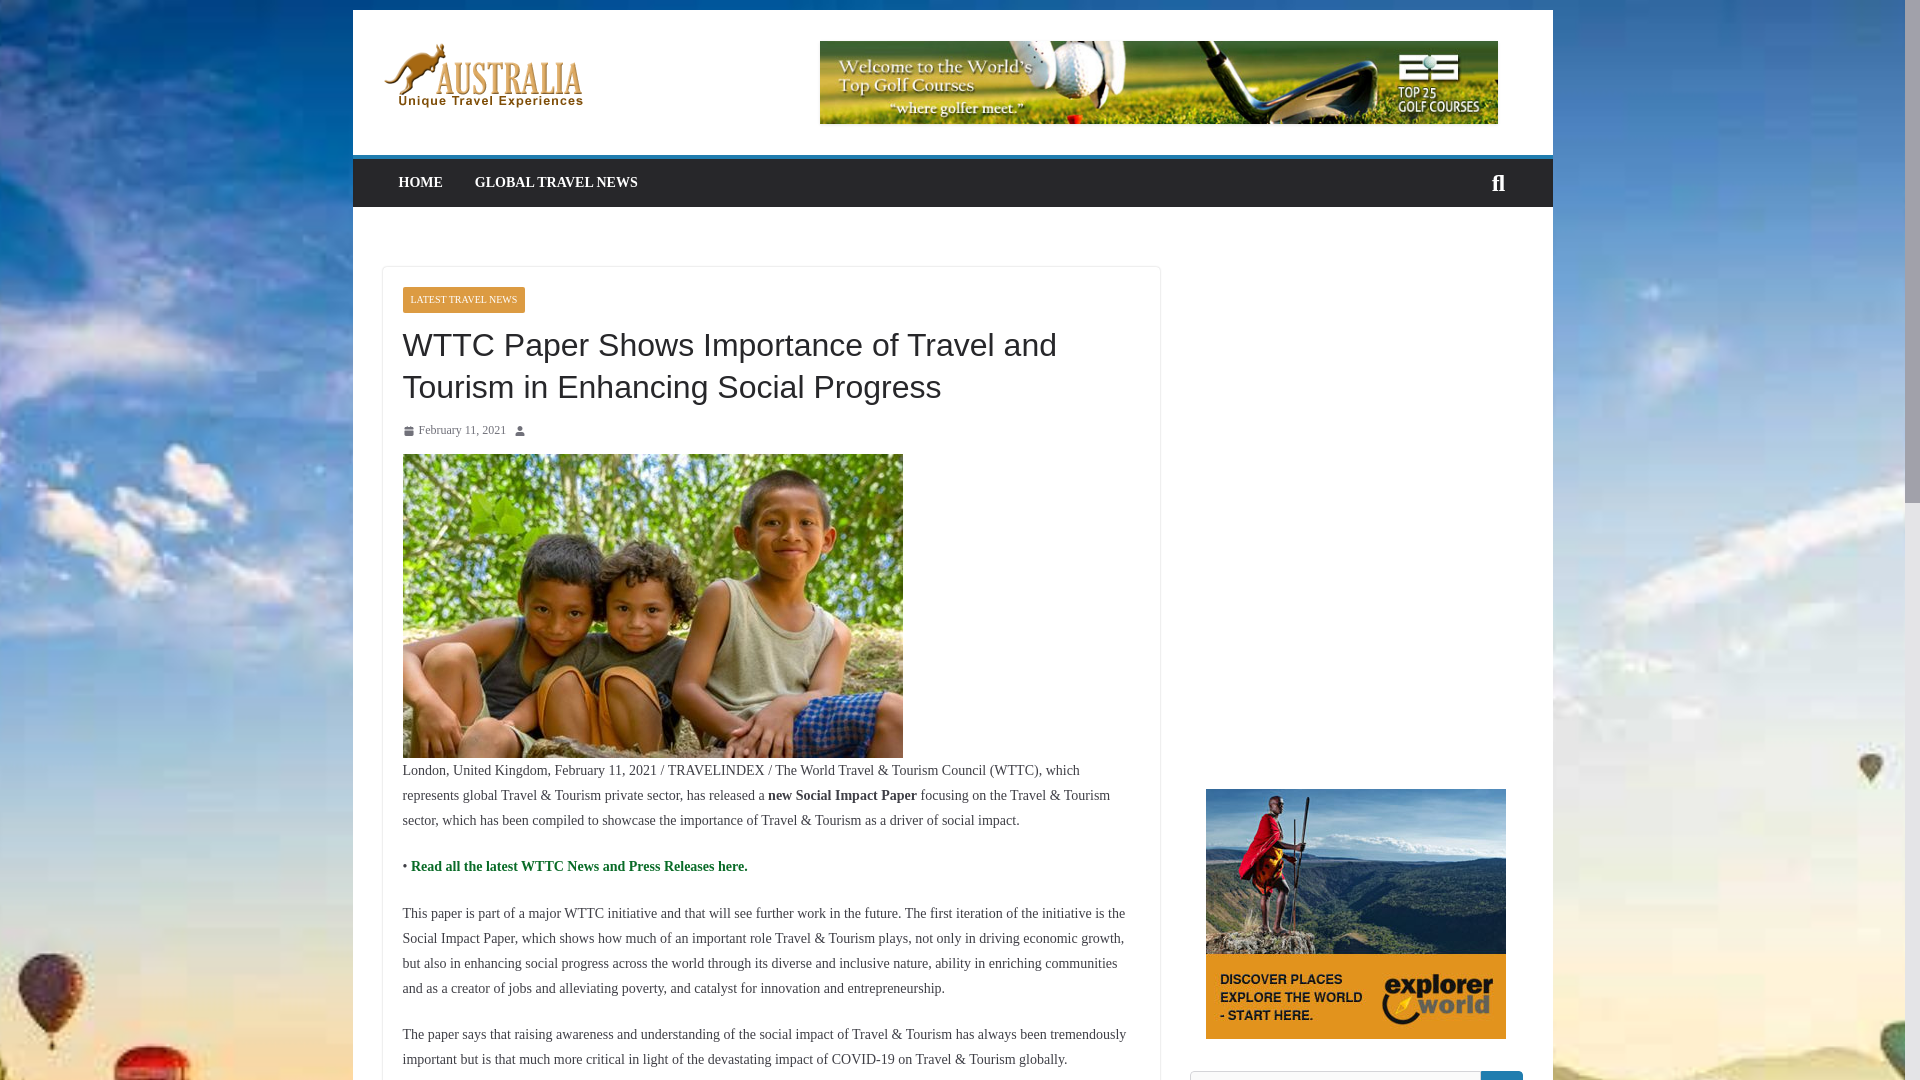  Describe the element at coordinates (462, 300) in the screenshot. I see `LATEST TRAVEL NEWS` at that location.